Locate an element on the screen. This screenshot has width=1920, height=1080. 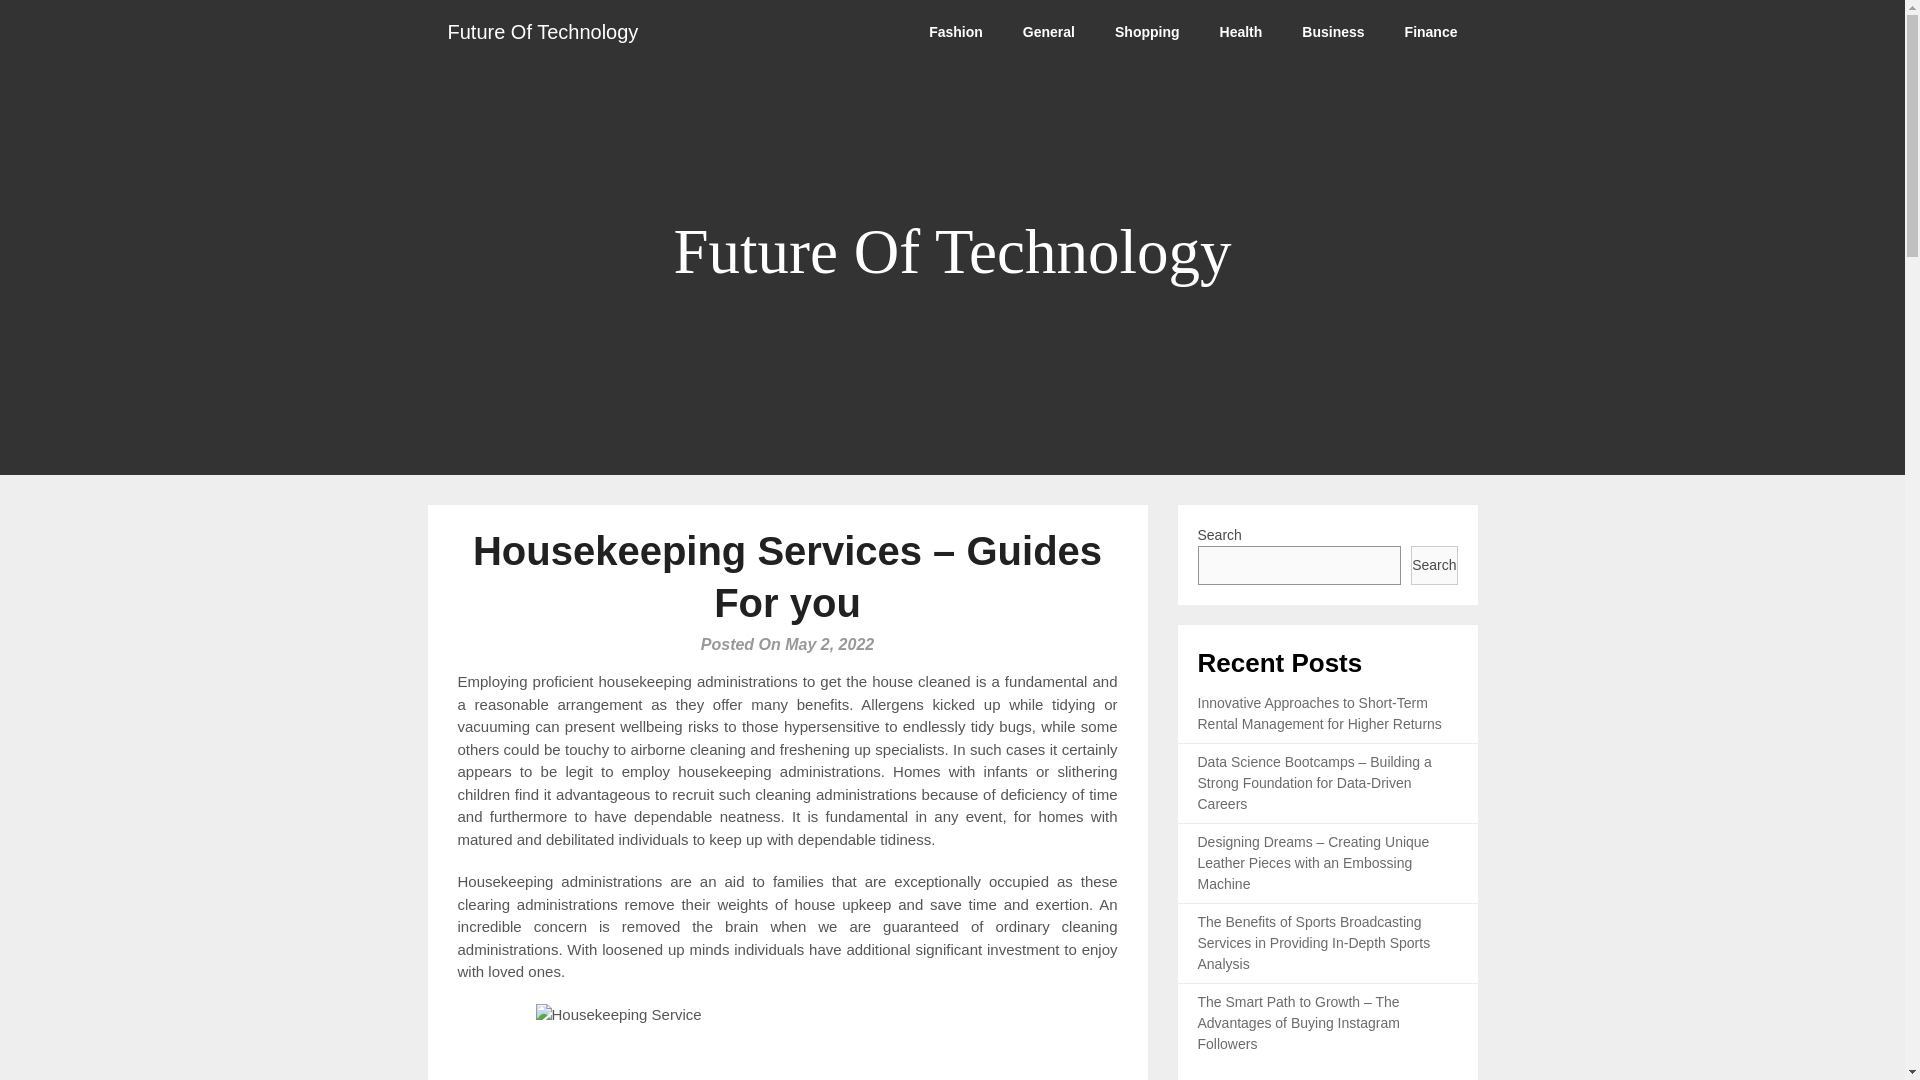
Finance is located at coordinates (1431, 32).